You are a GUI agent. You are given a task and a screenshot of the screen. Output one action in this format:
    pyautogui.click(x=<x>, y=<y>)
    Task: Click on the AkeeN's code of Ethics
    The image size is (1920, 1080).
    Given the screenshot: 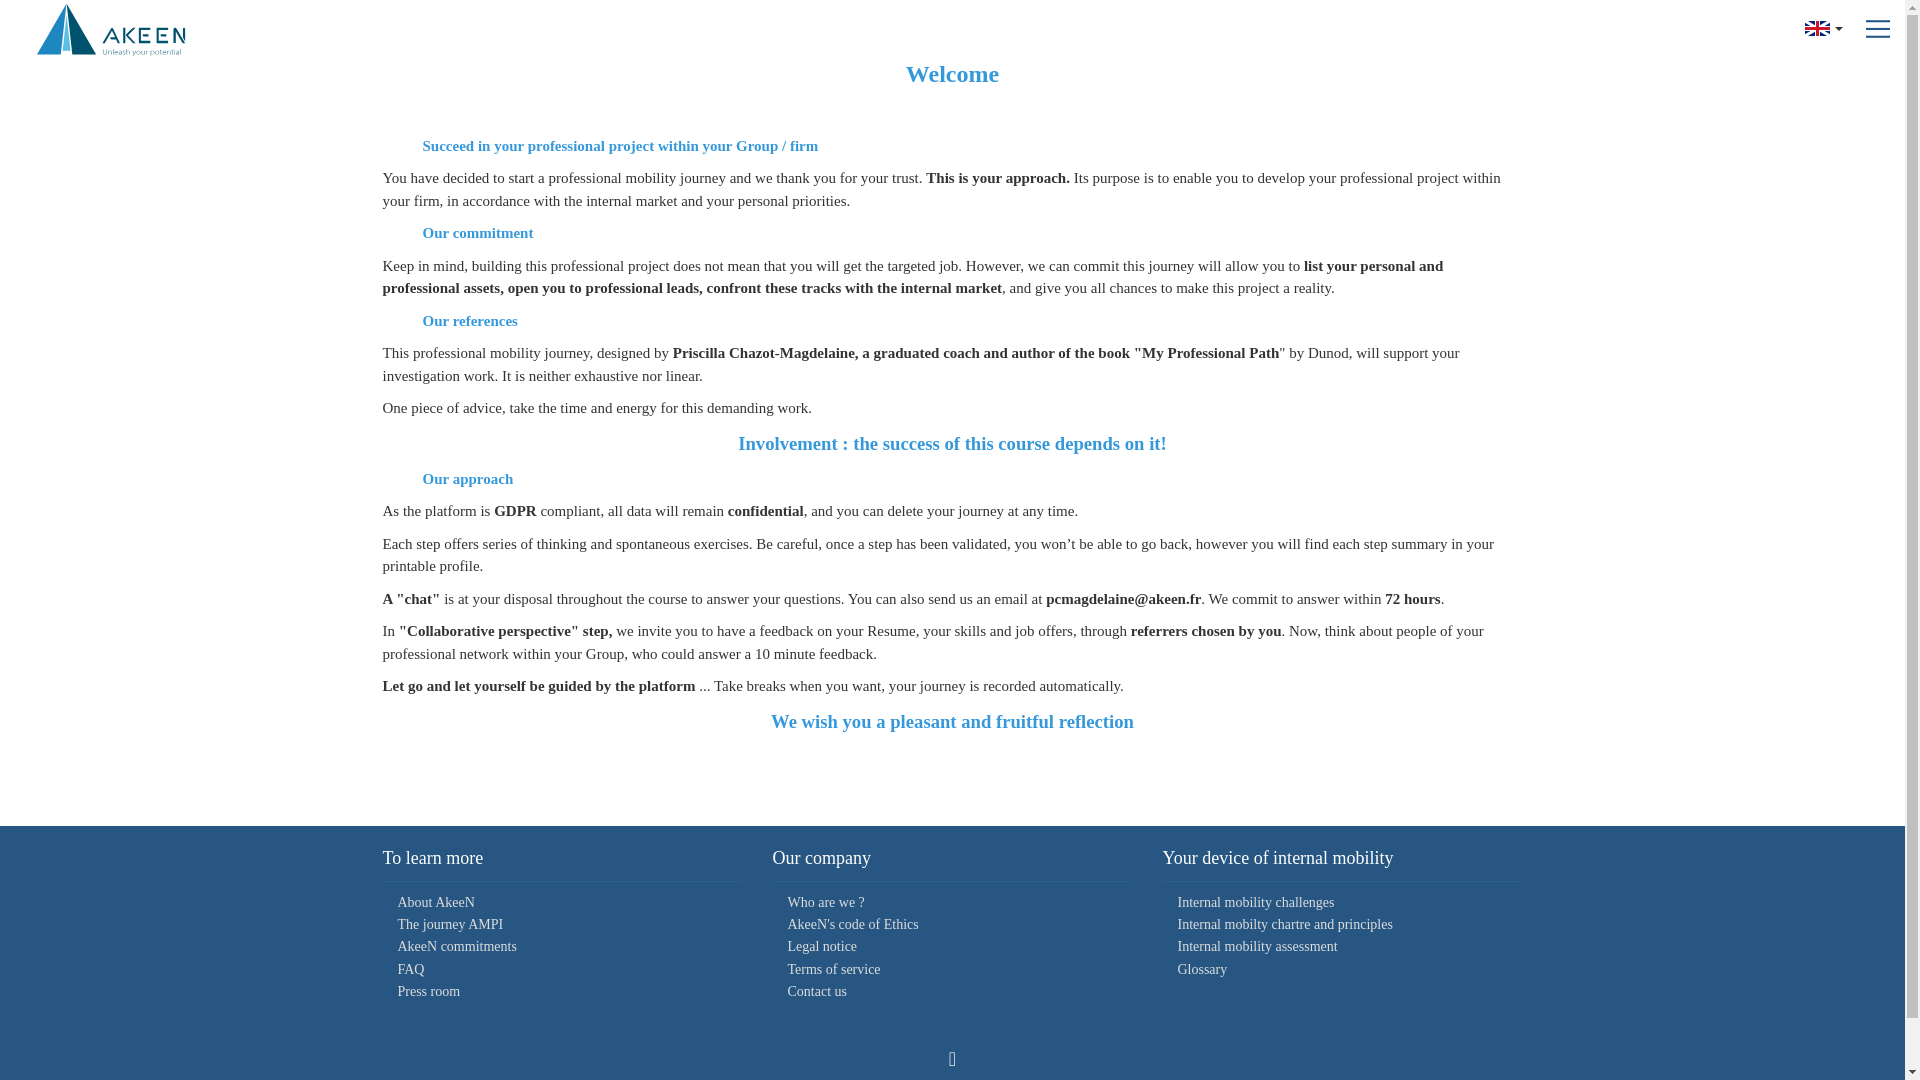 What is the action you would take?
    pyautogui.click(x=852, y=924)
    